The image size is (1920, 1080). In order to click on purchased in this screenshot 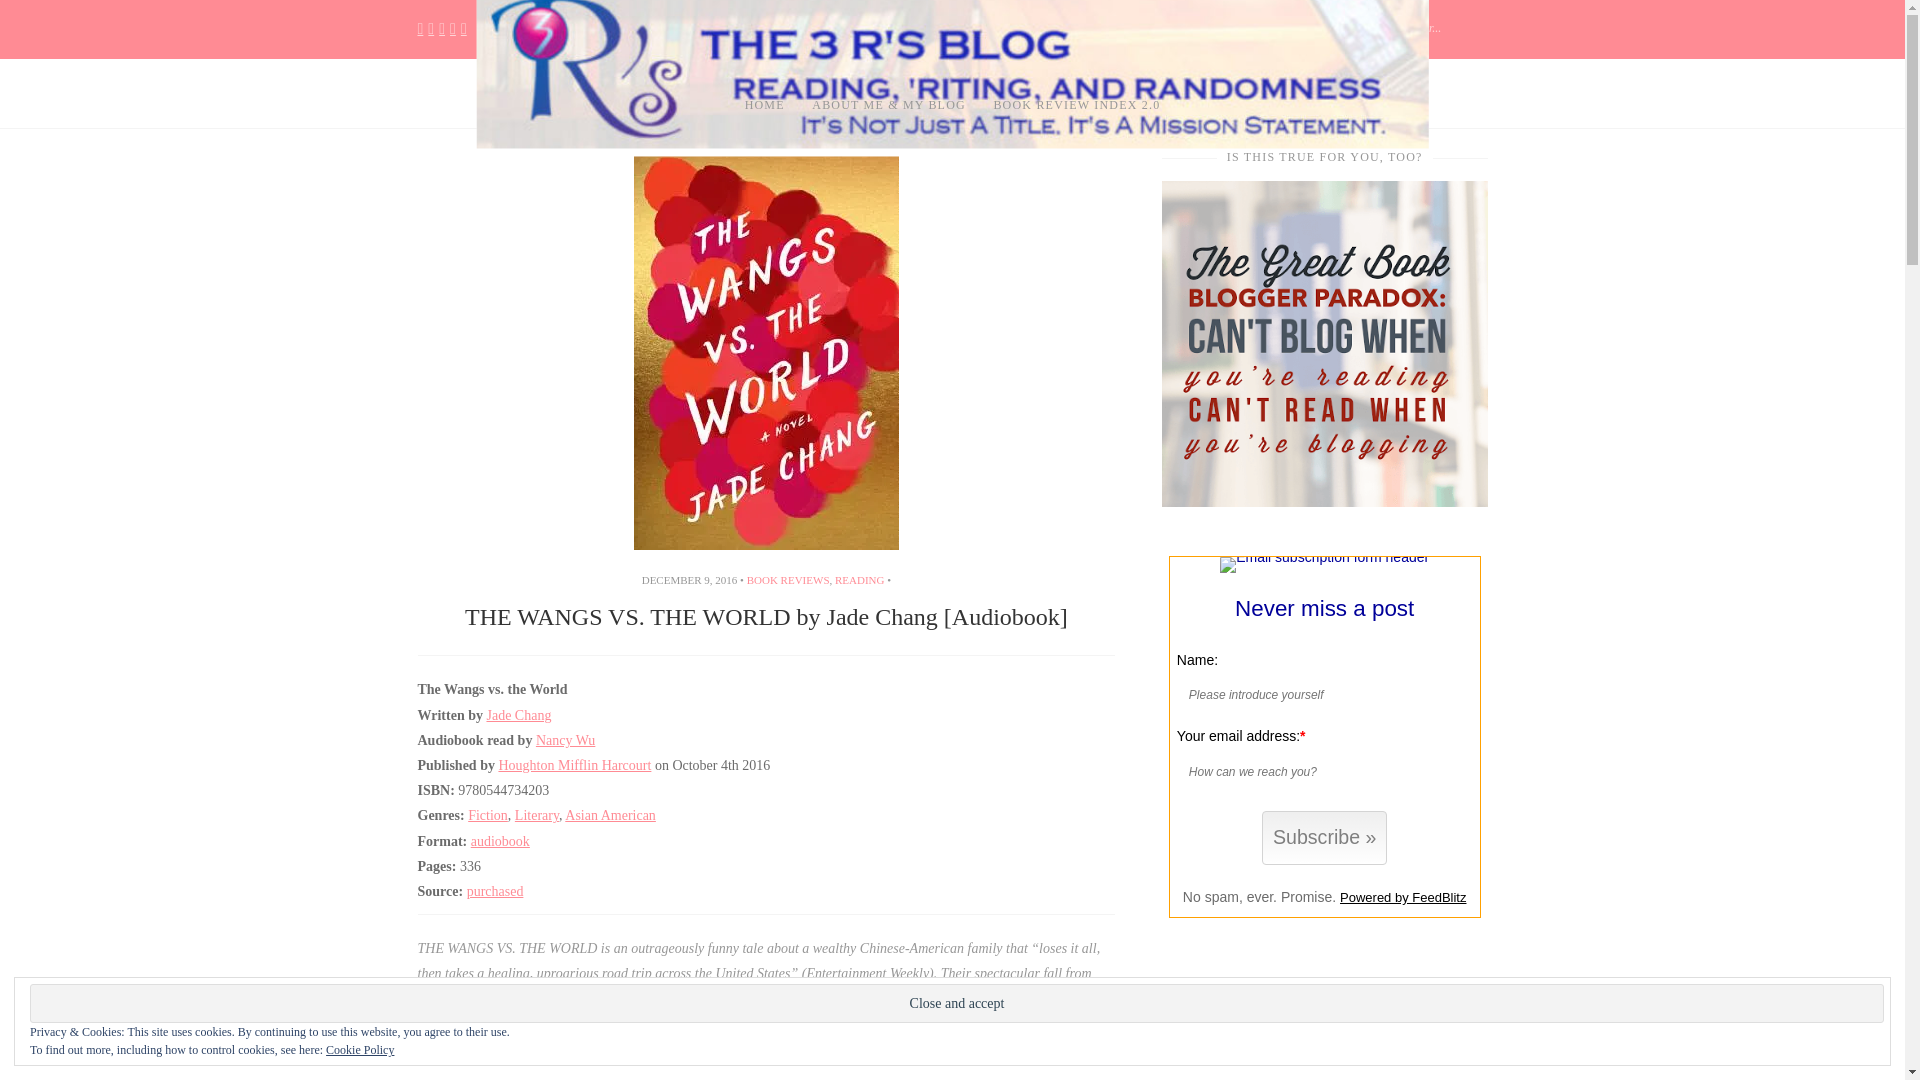, I will do `click(495, 891)`.